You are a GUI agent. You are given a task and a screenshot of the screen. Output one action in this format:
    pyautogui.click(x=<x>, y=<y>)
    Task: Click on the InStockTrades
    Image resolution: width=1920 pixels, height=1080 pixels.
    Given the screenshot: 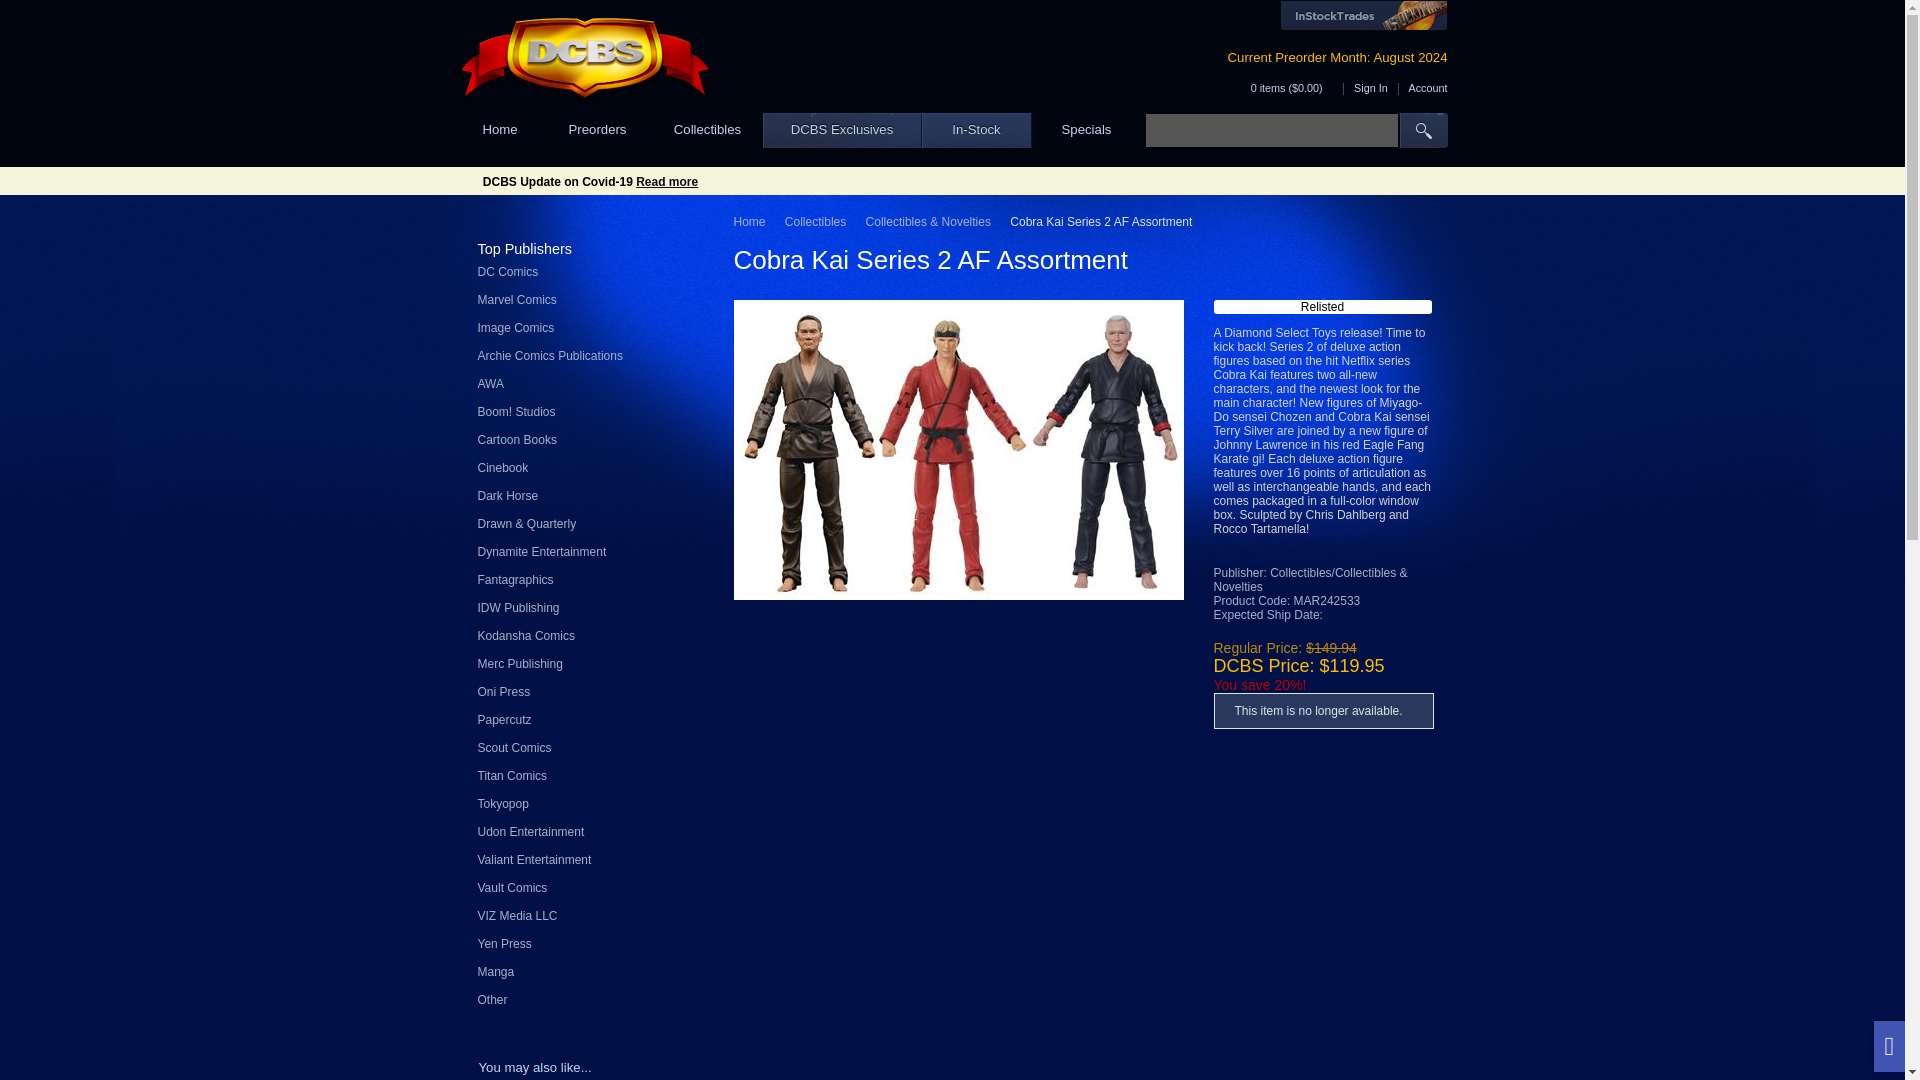 What is the action you would take?
    pyautogui.click(x=1364, y=16)
    